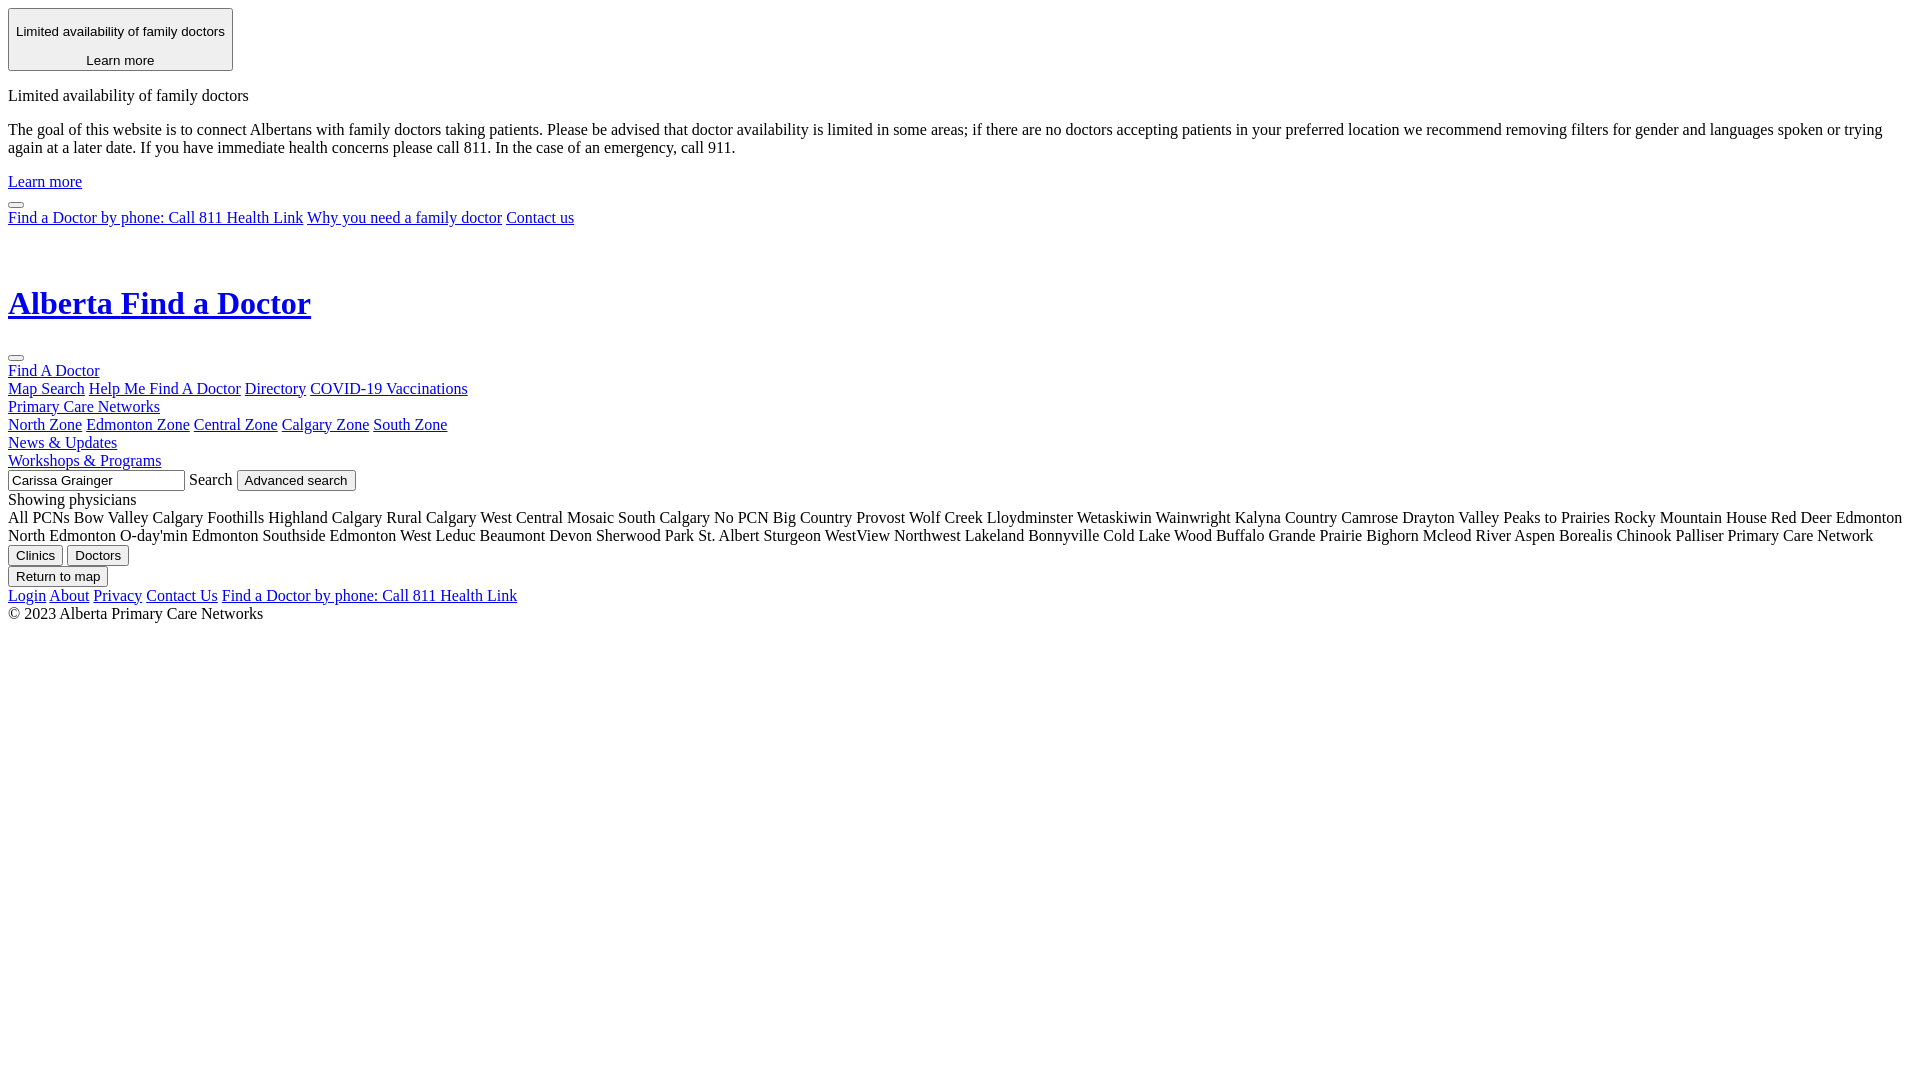  Describe the element at coordinates (45, 424) in the screenshot. I see `North Zone` at that location.